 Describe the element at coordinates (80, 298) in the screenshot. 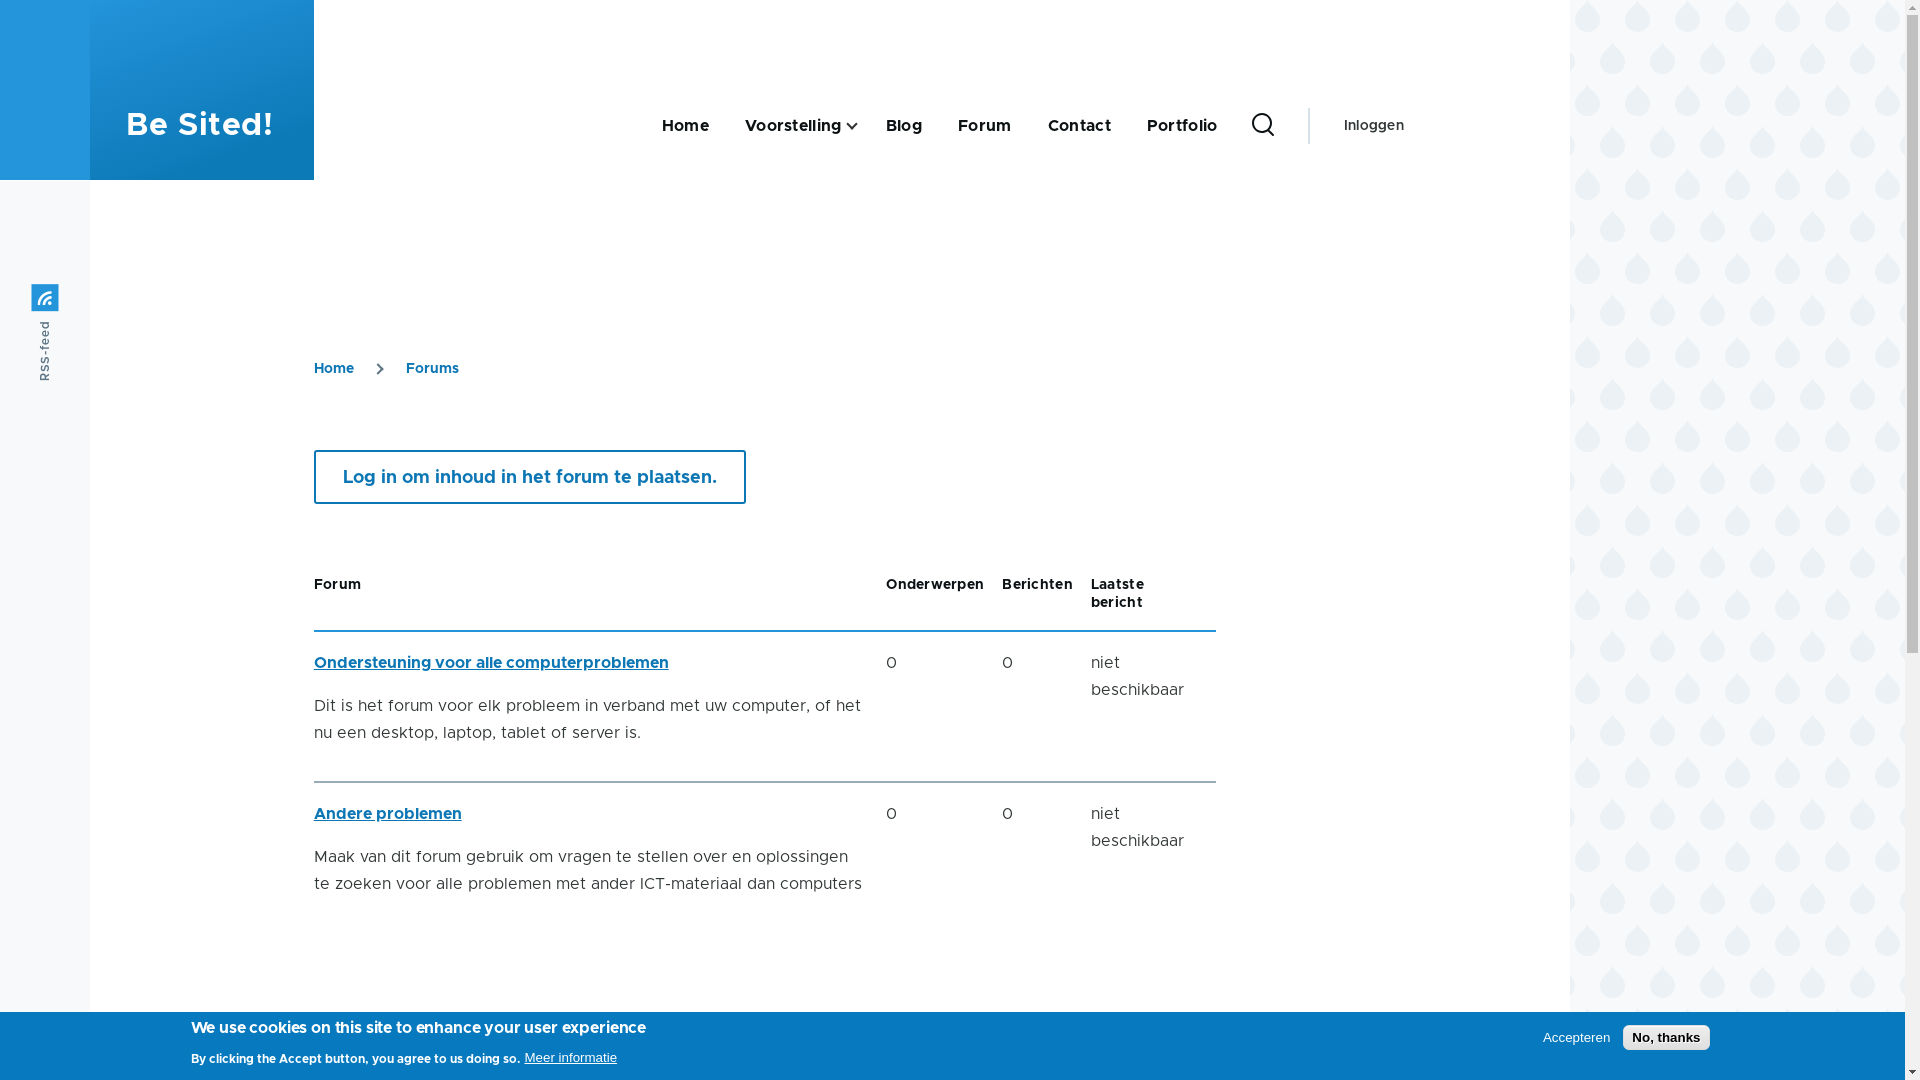

I see `RSS-feed` at that location.